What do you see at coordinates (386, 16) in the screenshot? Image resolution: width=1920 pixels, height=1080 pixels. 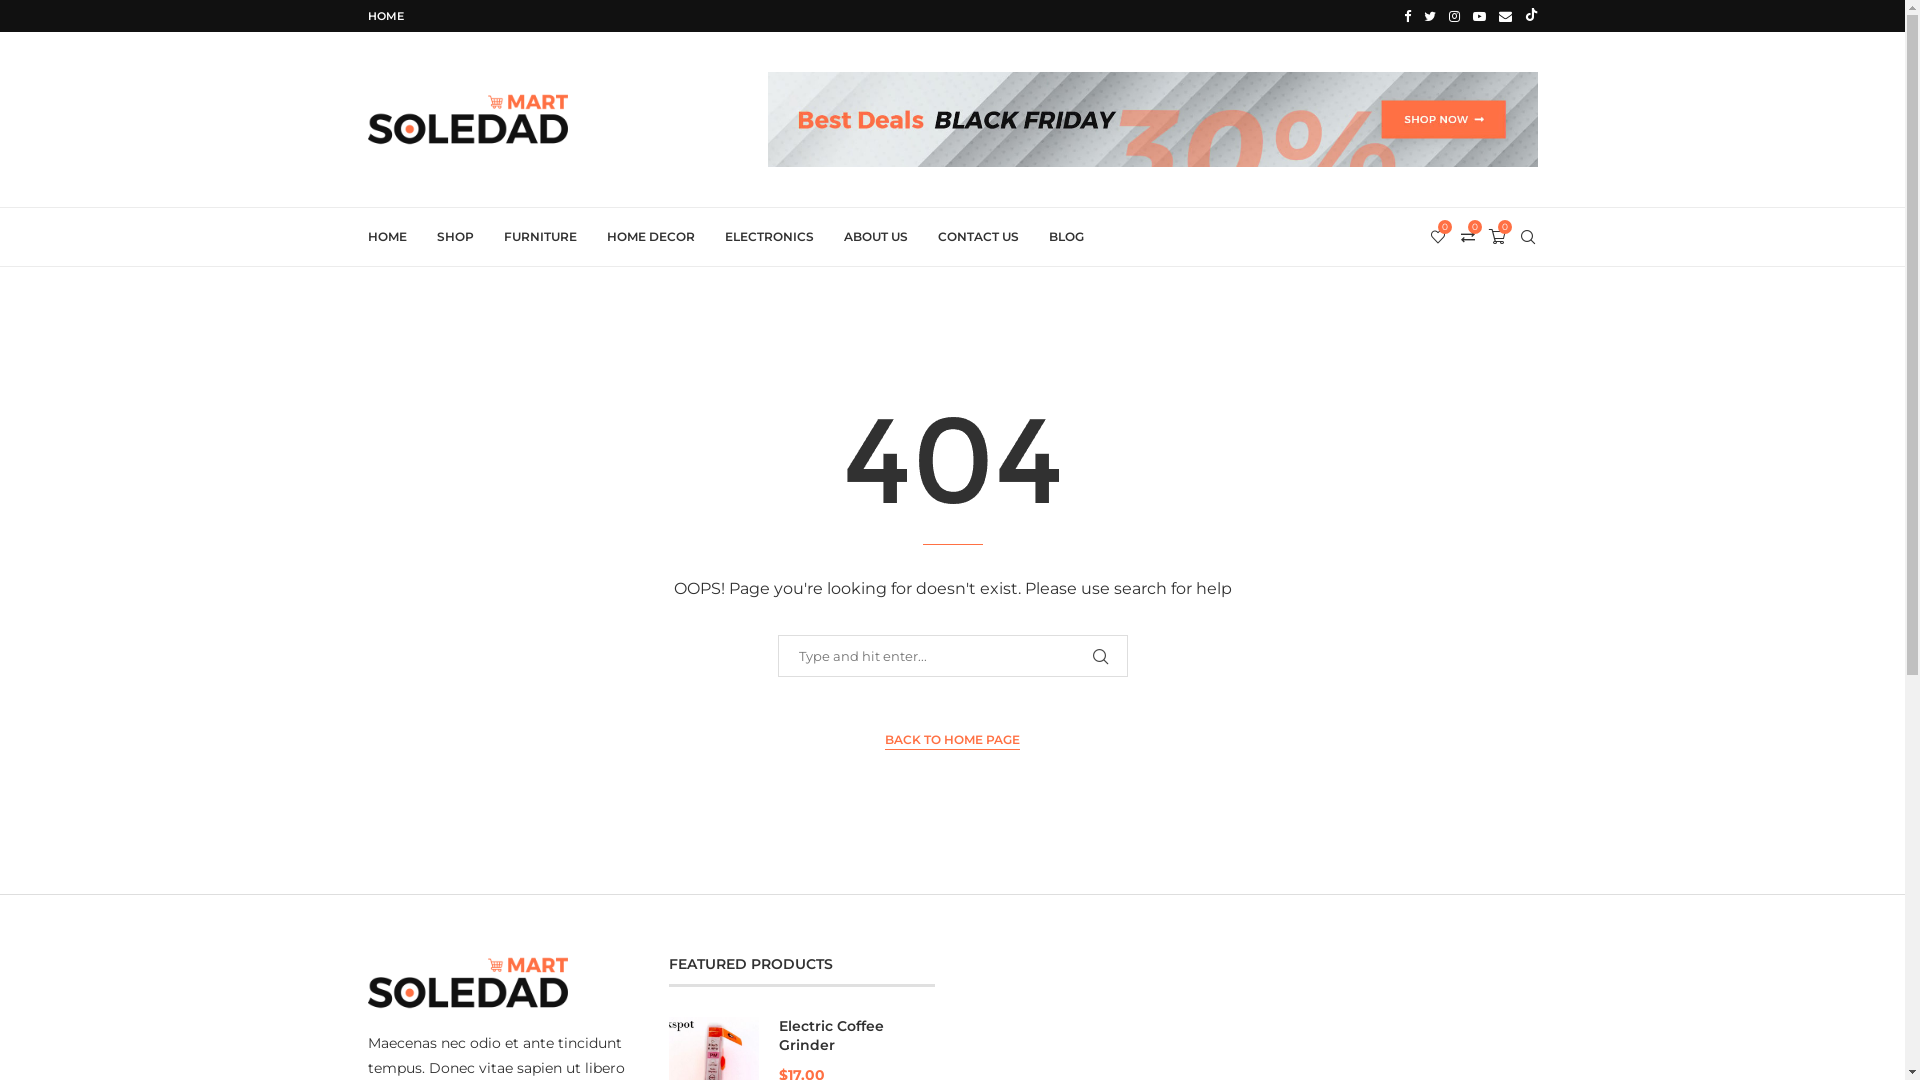 I see `HOME` at bounding box center [386, 16].